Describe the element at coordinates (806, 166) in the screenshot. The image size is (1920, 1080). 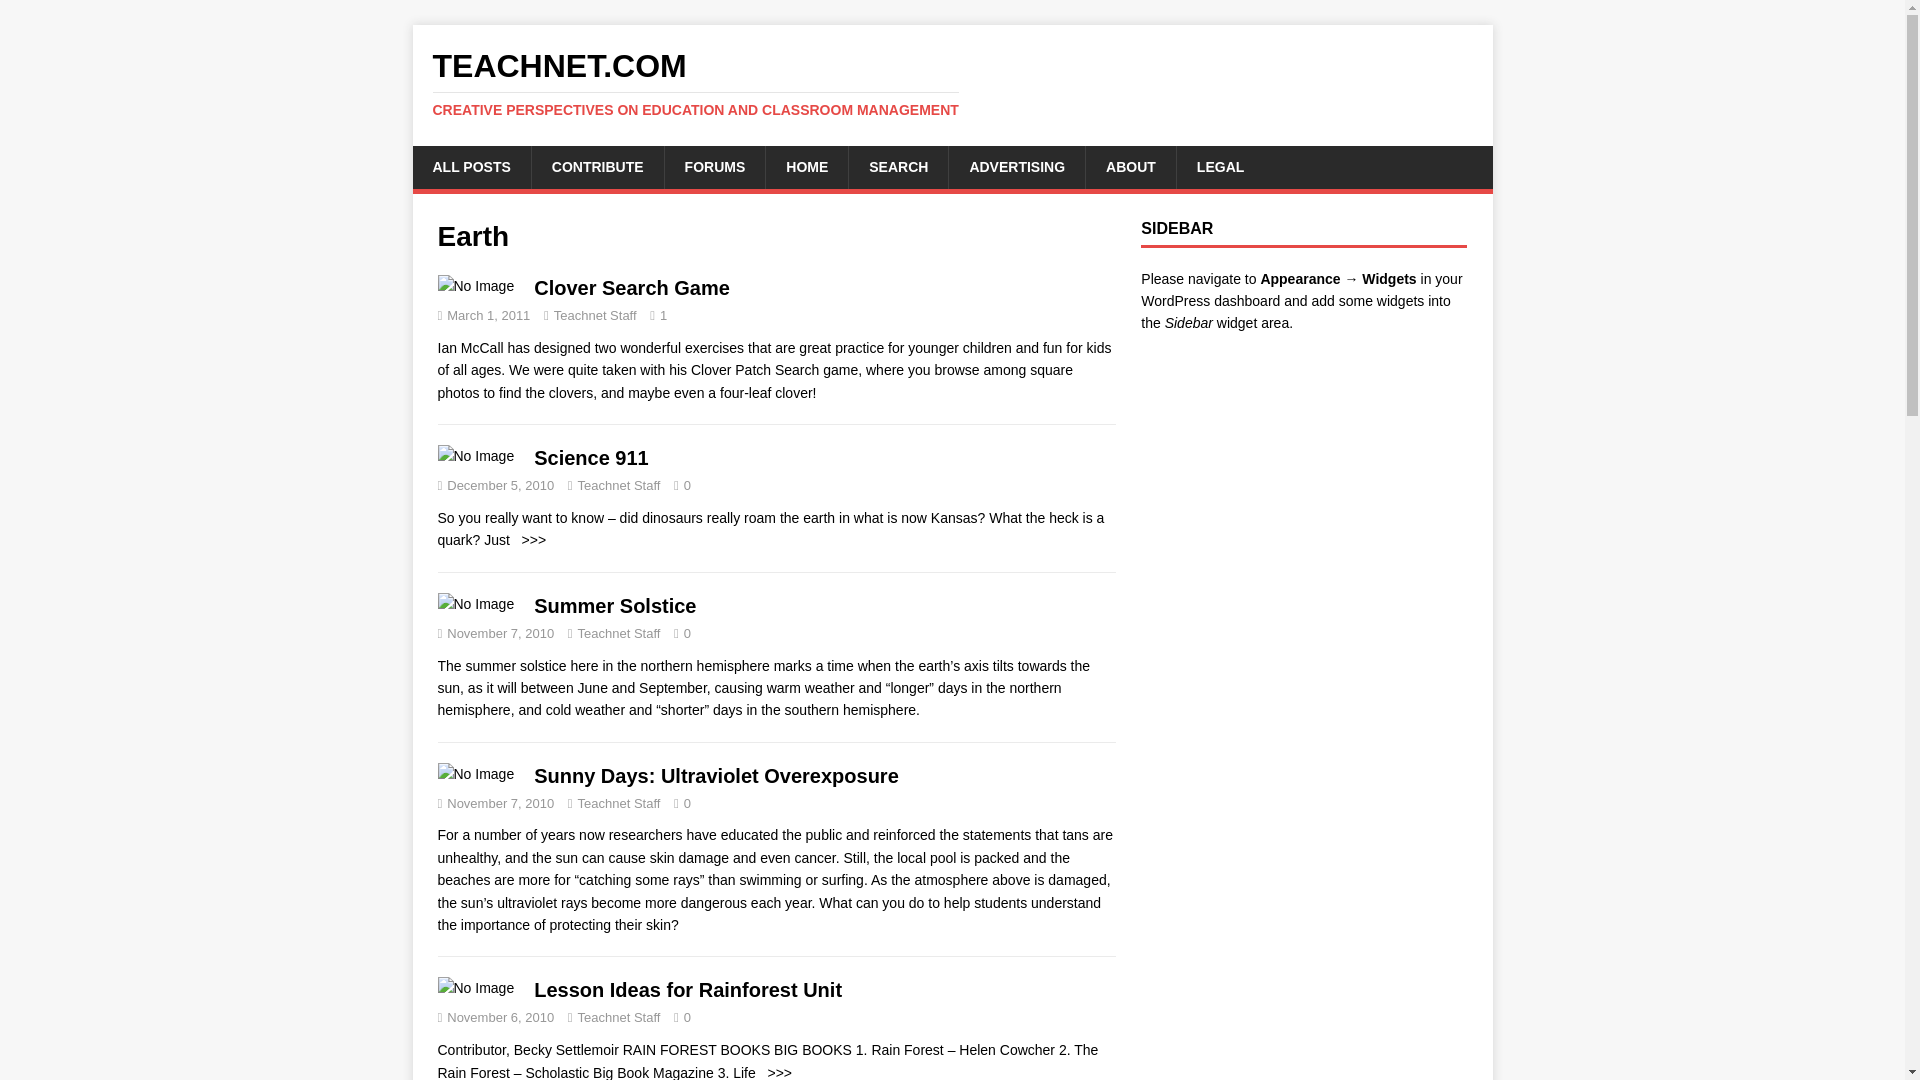
I see `HOME` at that location.